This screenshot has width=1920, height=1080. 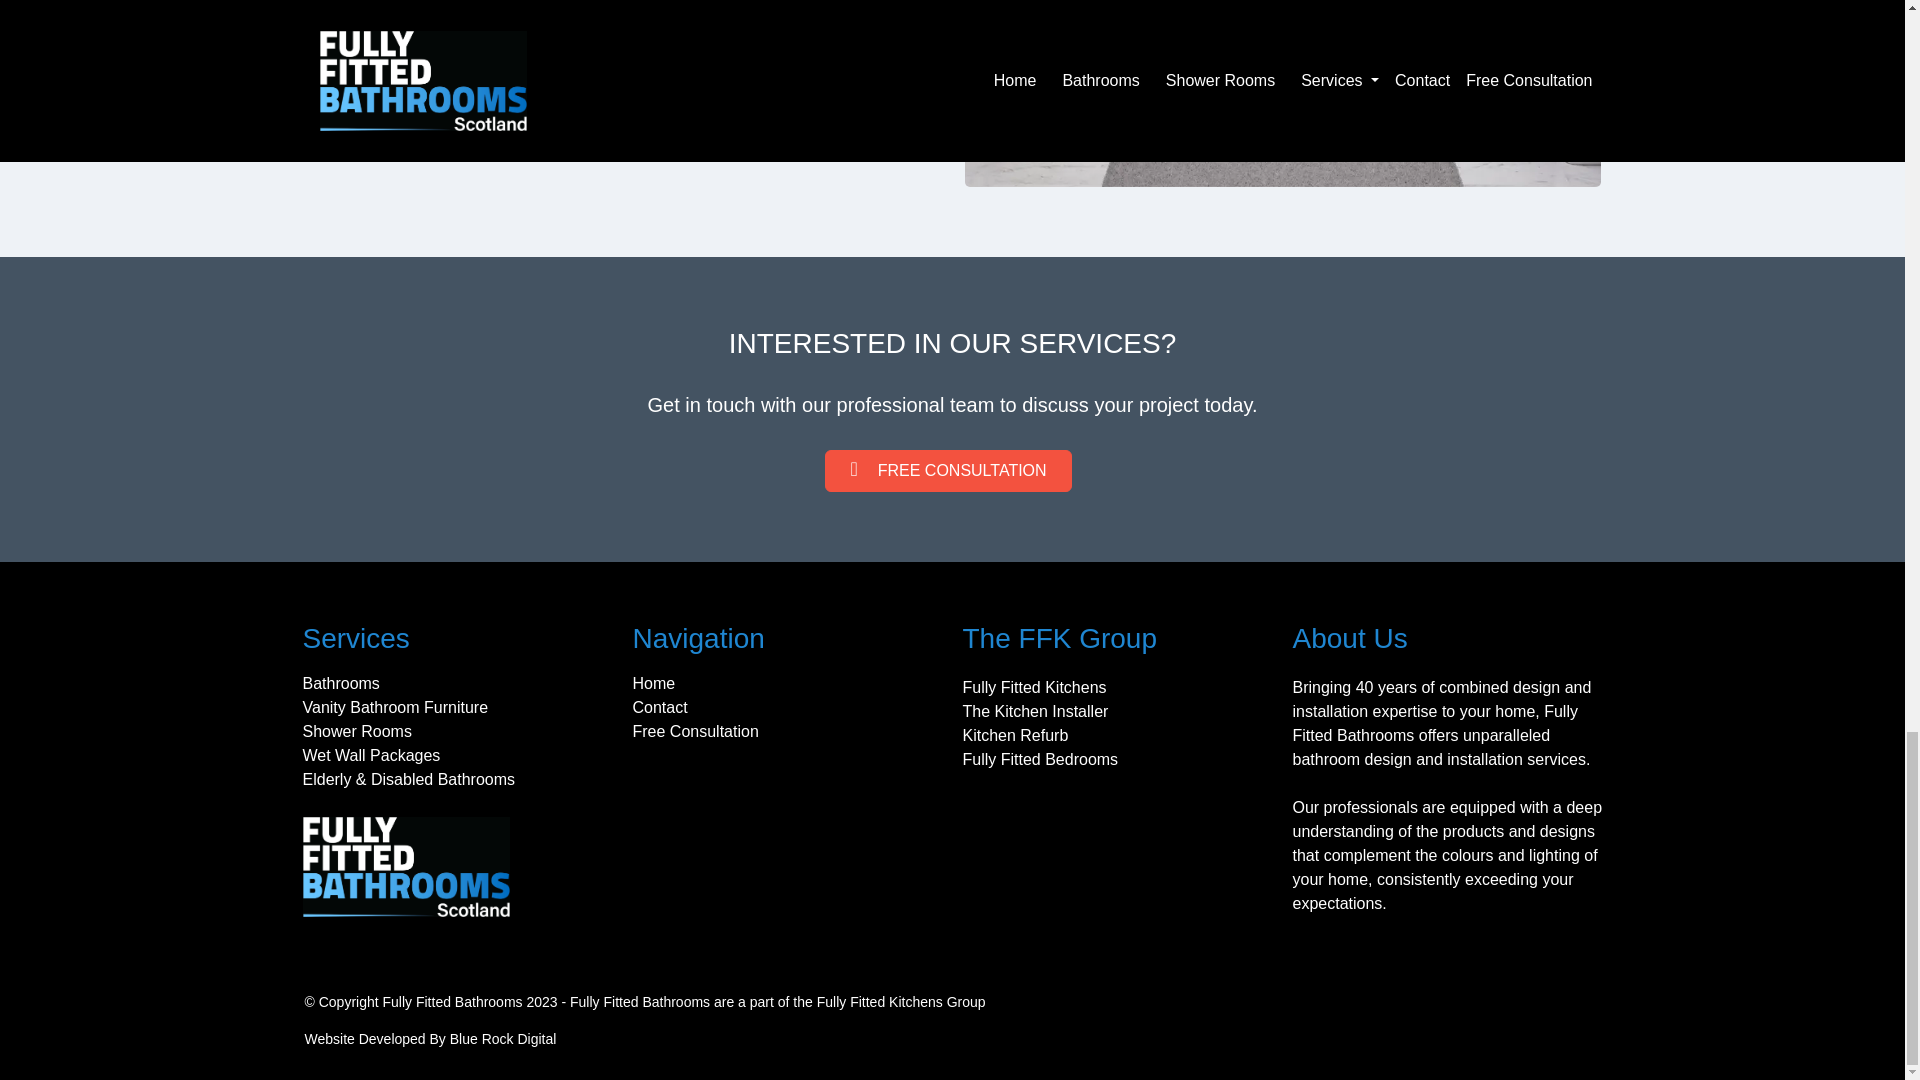 What do you see at coordinates (462, 732) in the screenshot?
I see `Shower Rooms` at bounding box center [462, 732].